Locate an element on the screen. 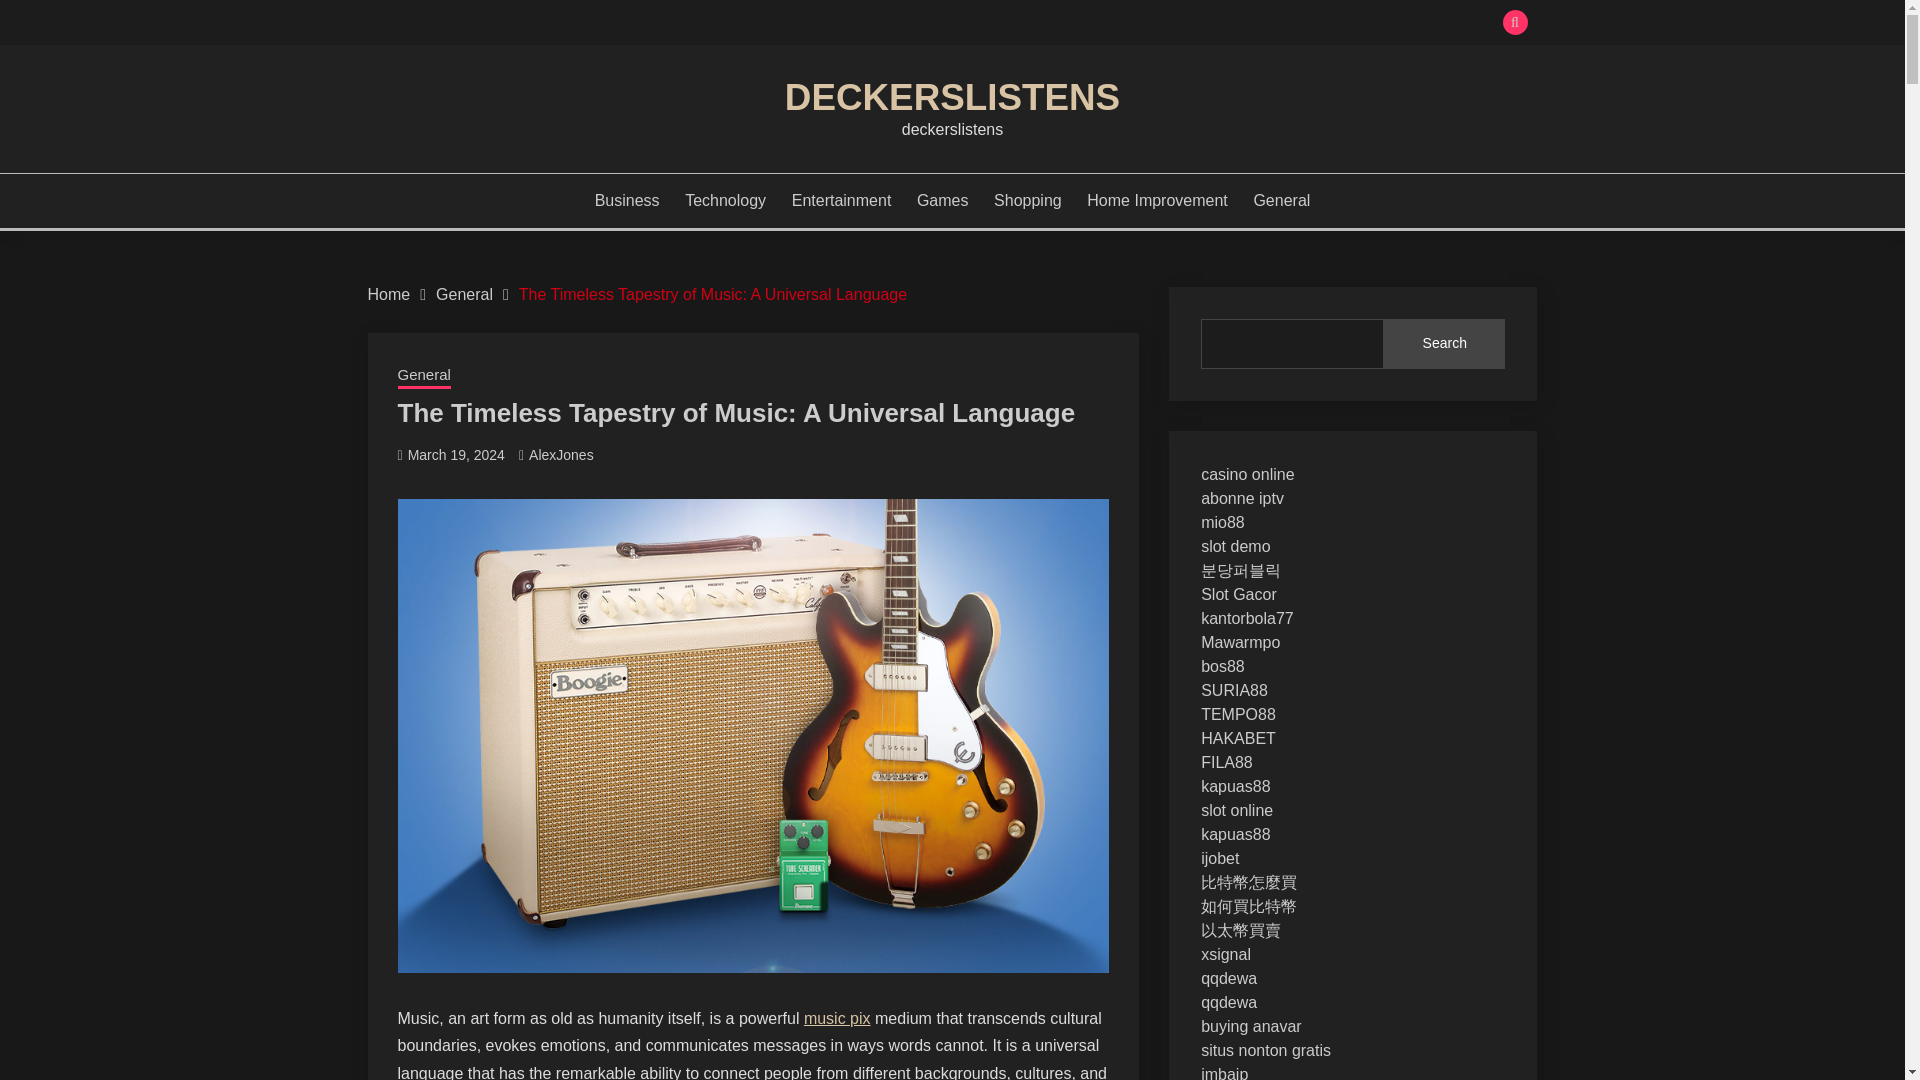 The image size is (1920, 1080). music pix is located at coordinates (838, 1018).